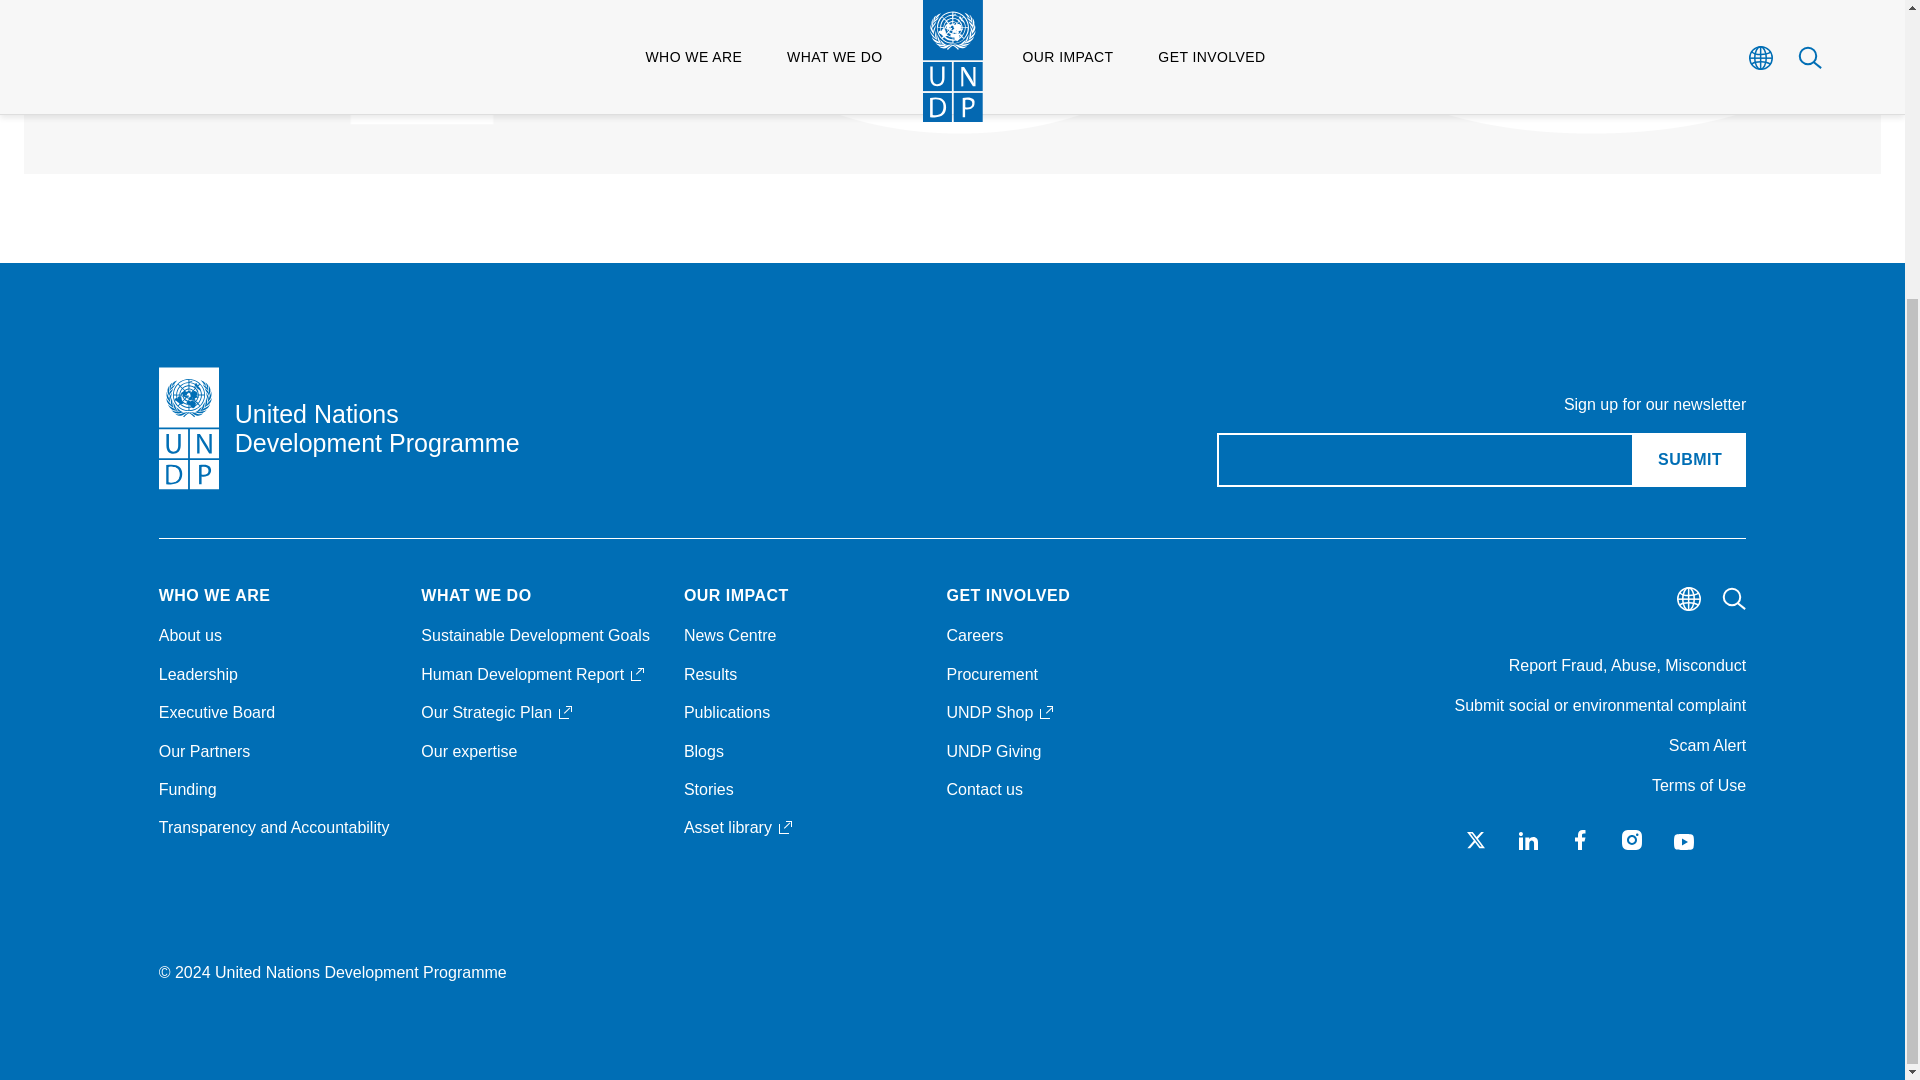  What do you see at coordinates (1689, 460) in the screenshot?
I see `X` at bounding box center [1689, 460].